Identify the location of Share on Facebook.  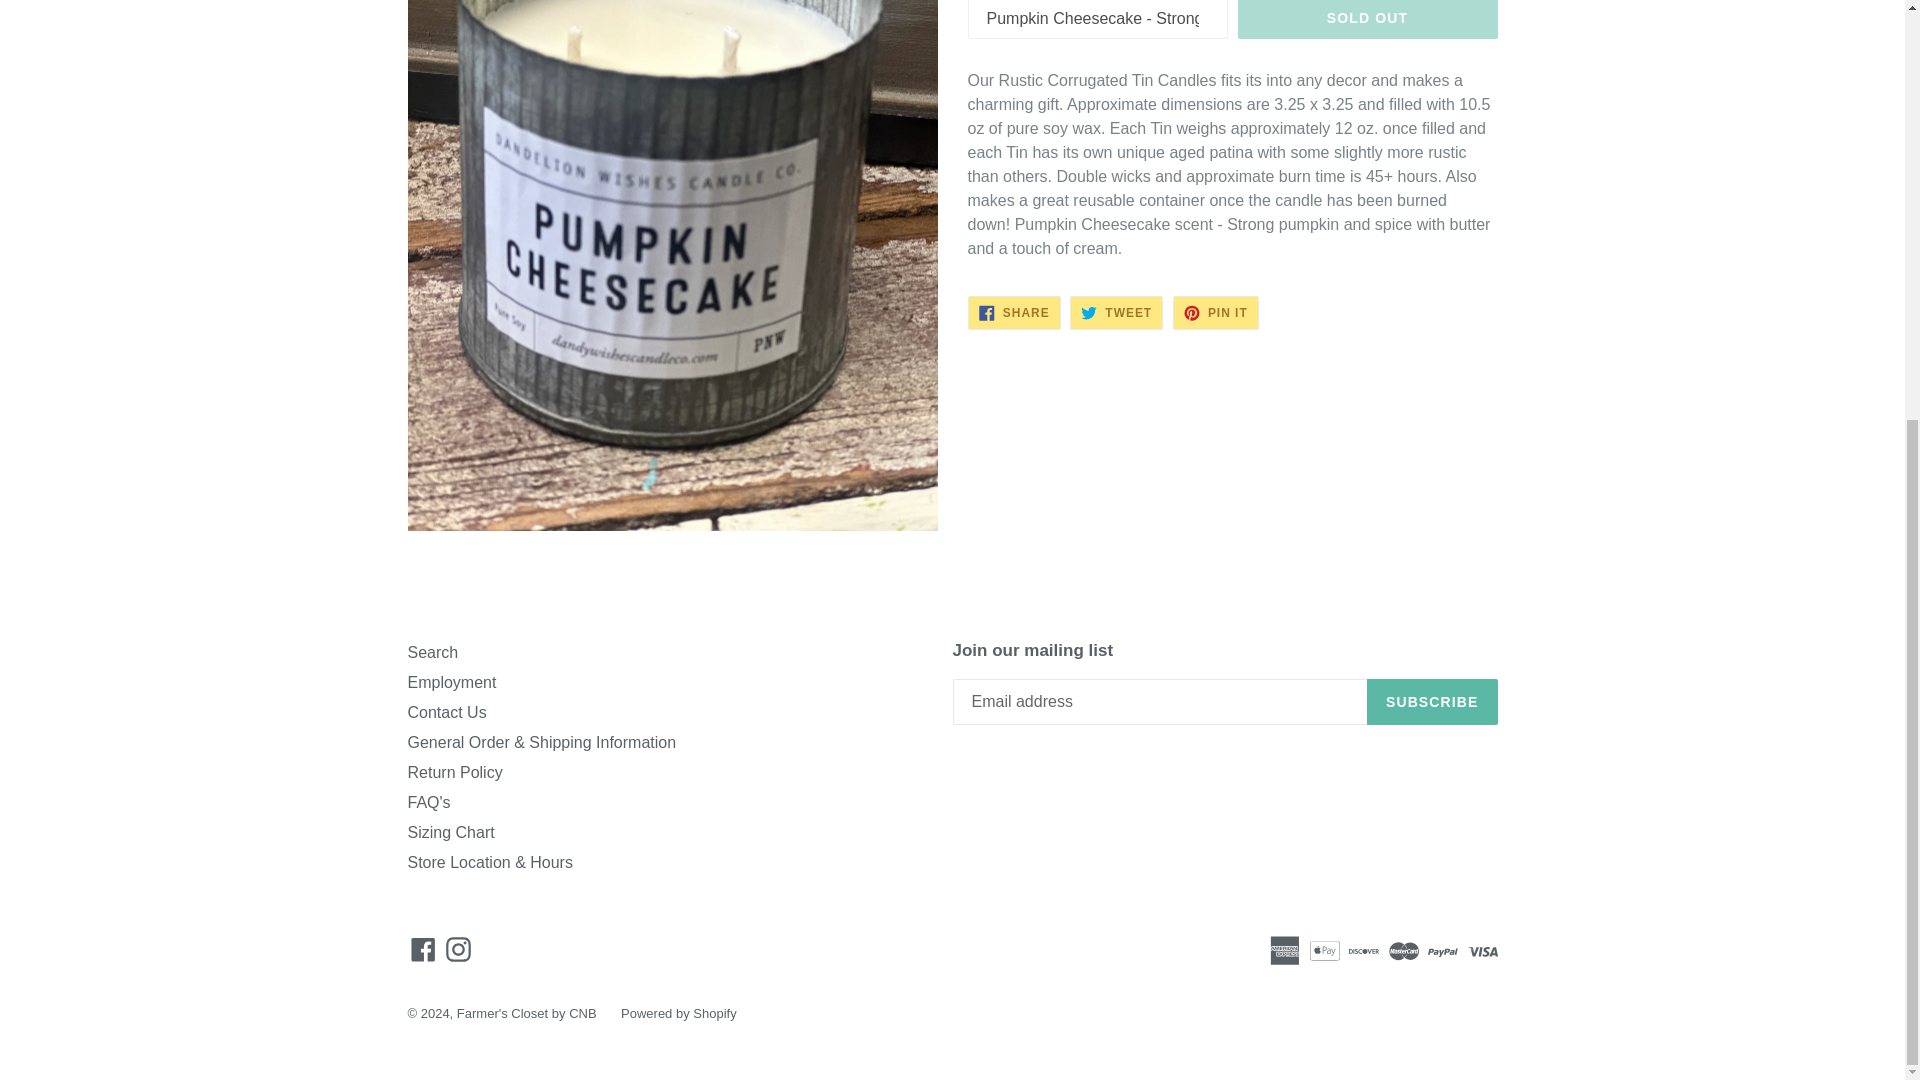
(1014, 312).